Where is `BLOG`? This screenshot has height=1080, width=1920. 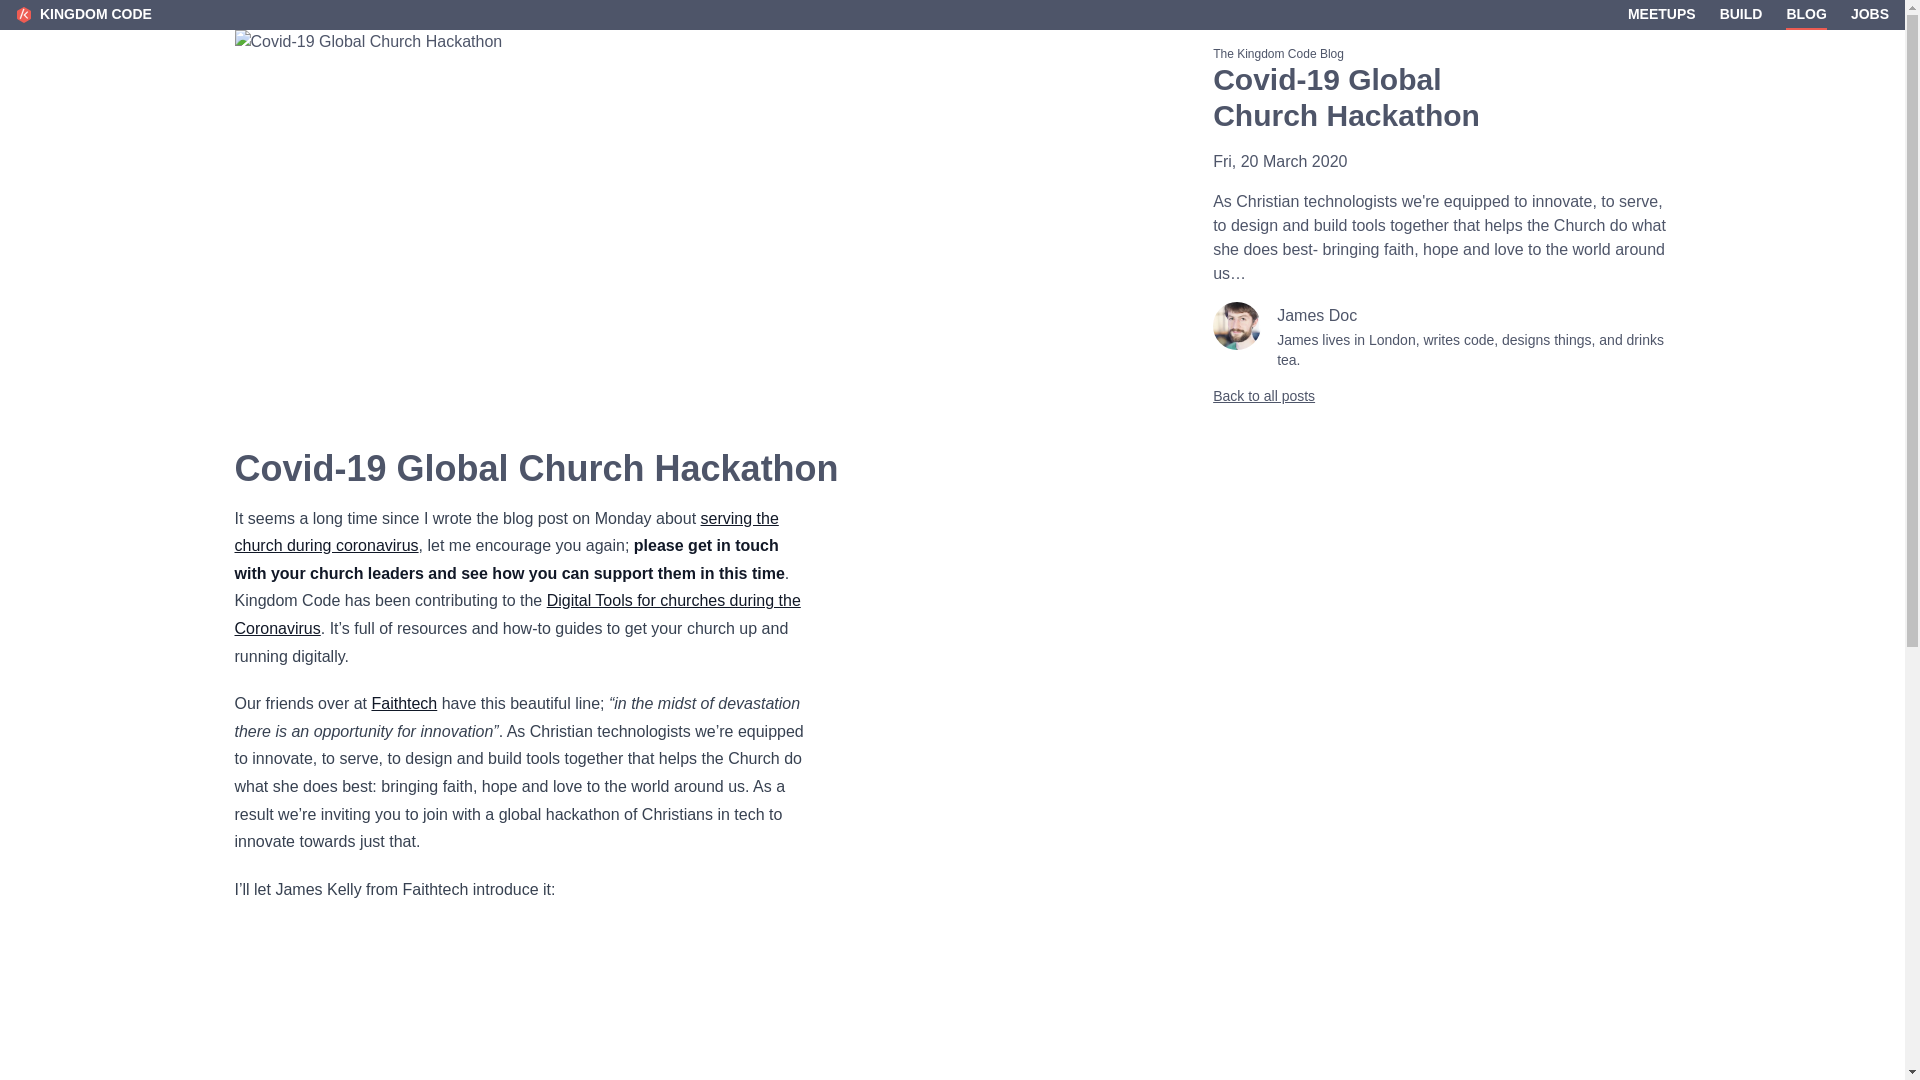 BLOG is located at coordinates (1805, 15).